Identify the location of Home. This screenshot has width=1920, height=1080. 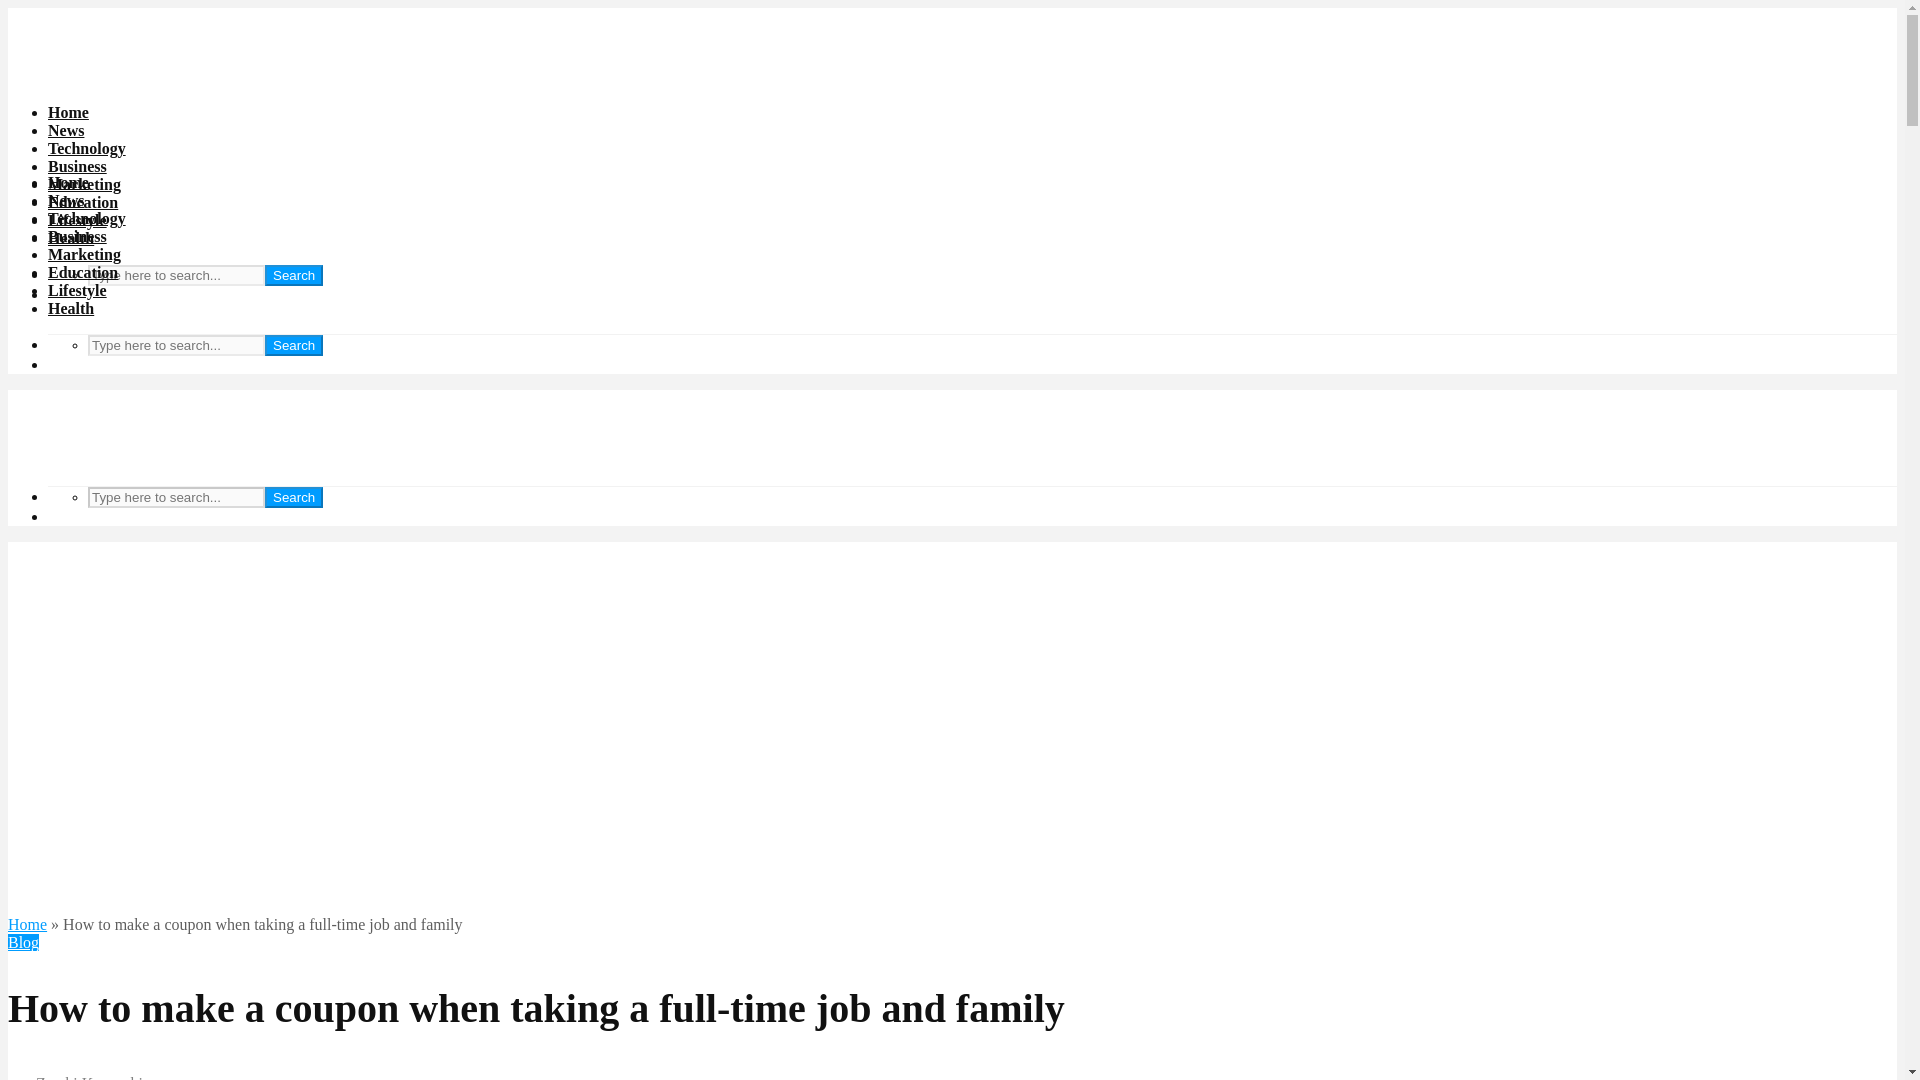
(26, 924).